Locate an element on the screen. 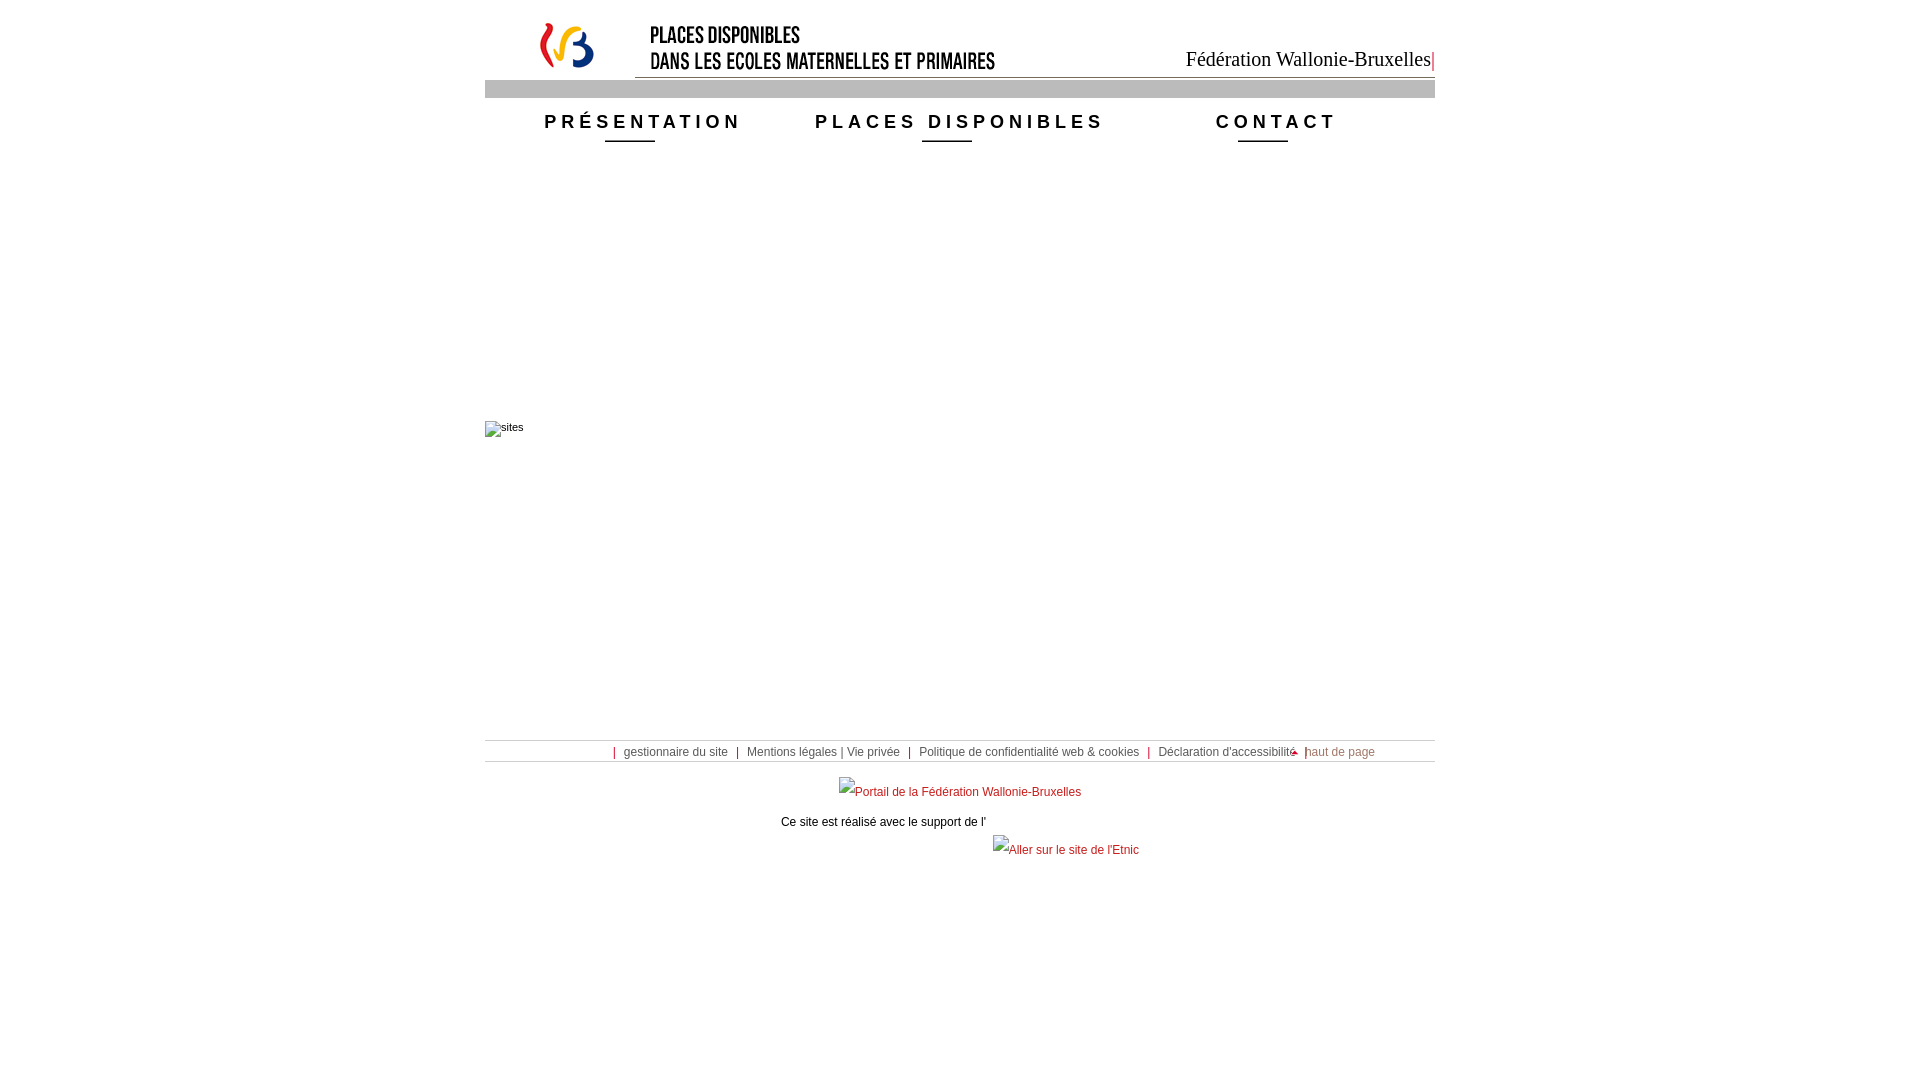  CONTACT is located at coordinates (1277, 126).